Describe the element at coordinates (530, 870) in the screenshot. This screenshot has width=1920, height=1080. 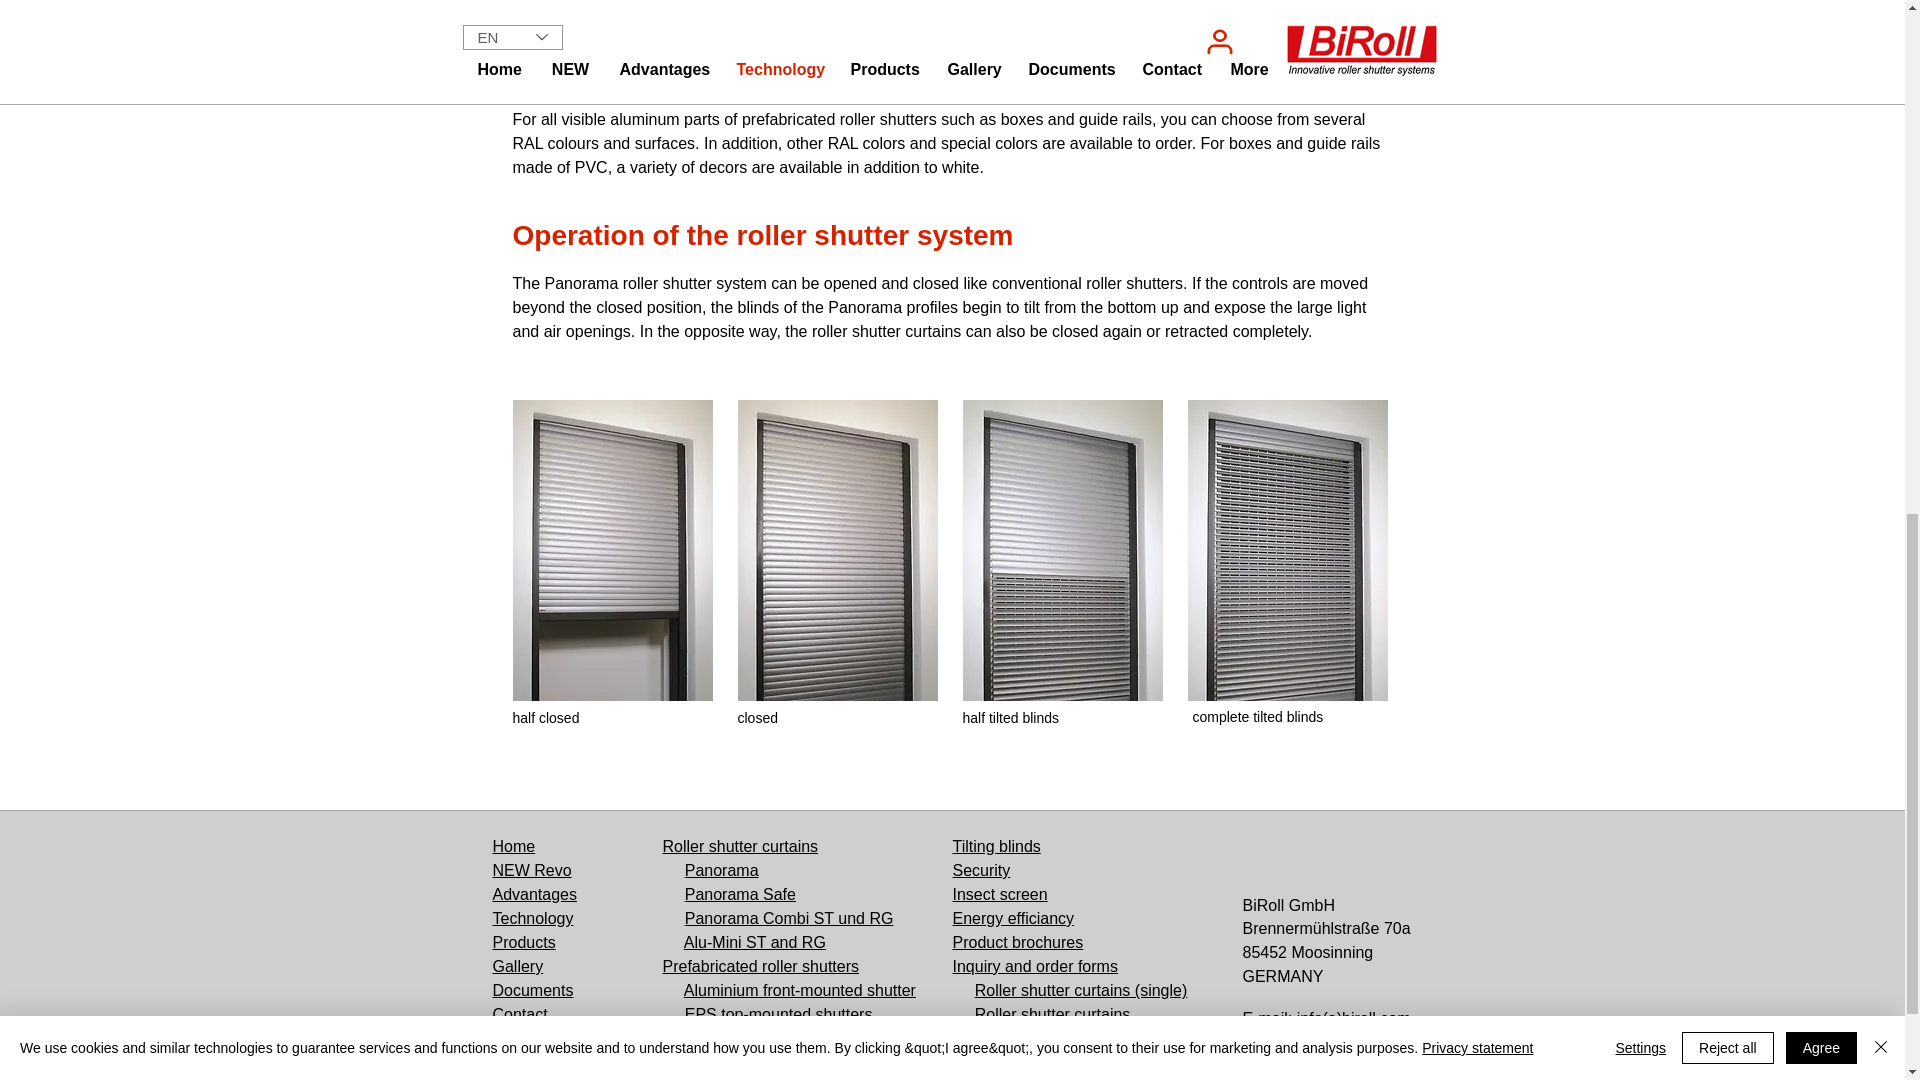
I see `NEW Revo` at that location.